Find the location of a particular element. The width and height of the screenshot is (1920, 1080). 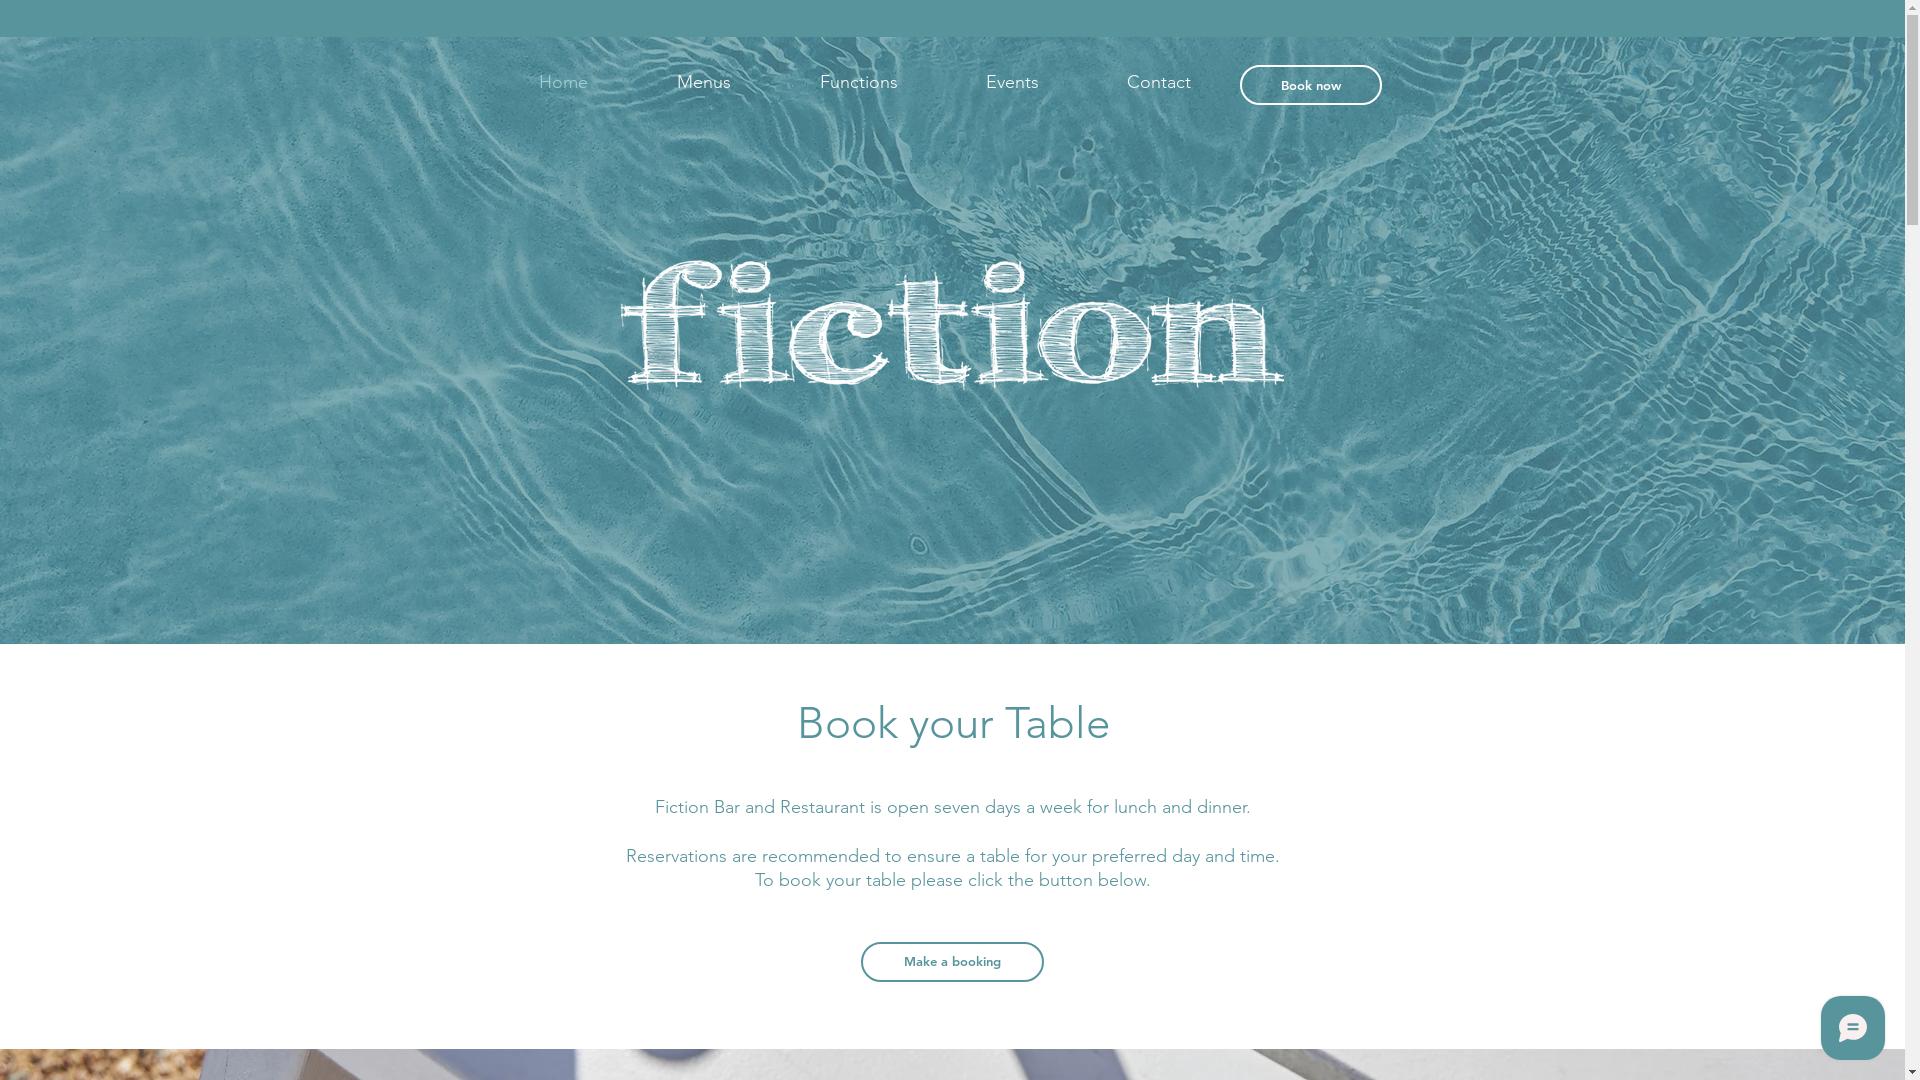

Events is located at coordinates (1012, 82).